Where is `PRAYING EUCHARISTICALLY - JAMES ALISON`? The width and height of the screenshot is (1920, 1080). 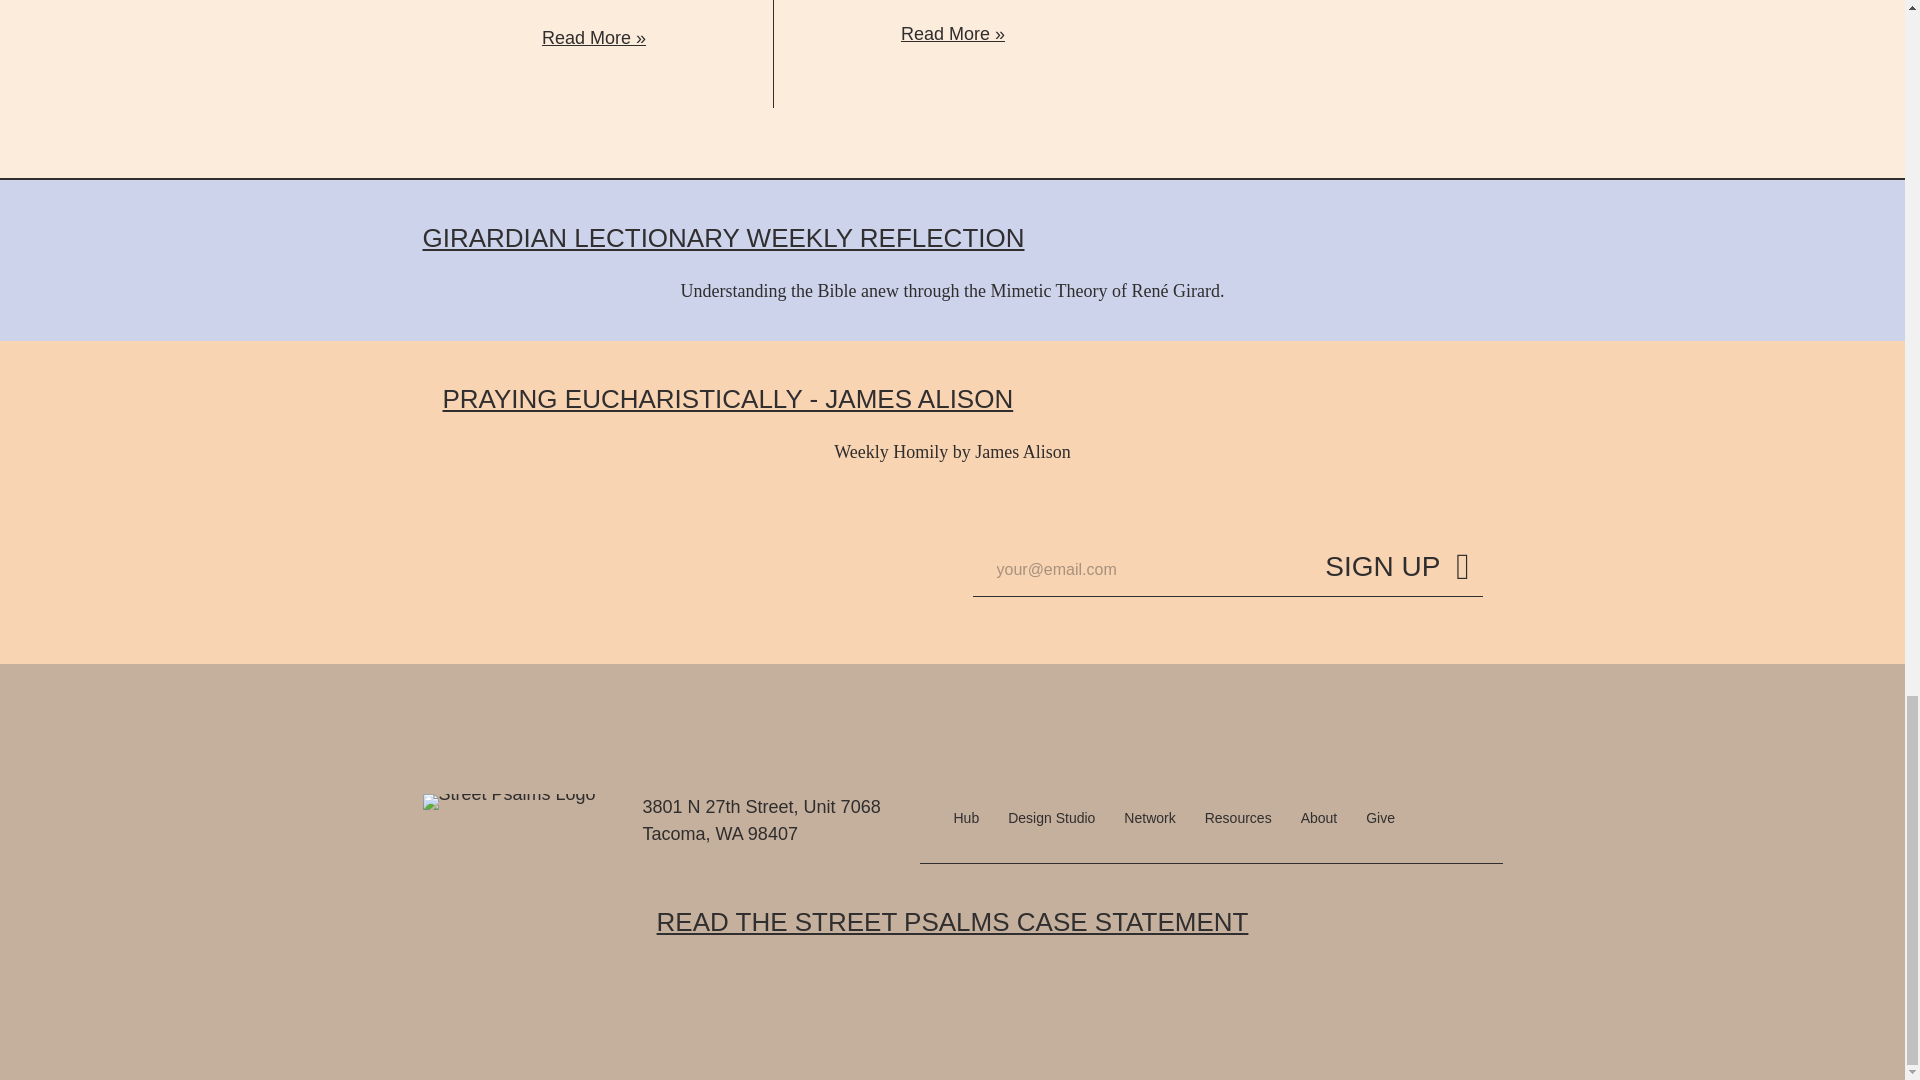 PRAYING EUCHARISTICALLY - JAMES ALISON is located at coordinates (727, 398).